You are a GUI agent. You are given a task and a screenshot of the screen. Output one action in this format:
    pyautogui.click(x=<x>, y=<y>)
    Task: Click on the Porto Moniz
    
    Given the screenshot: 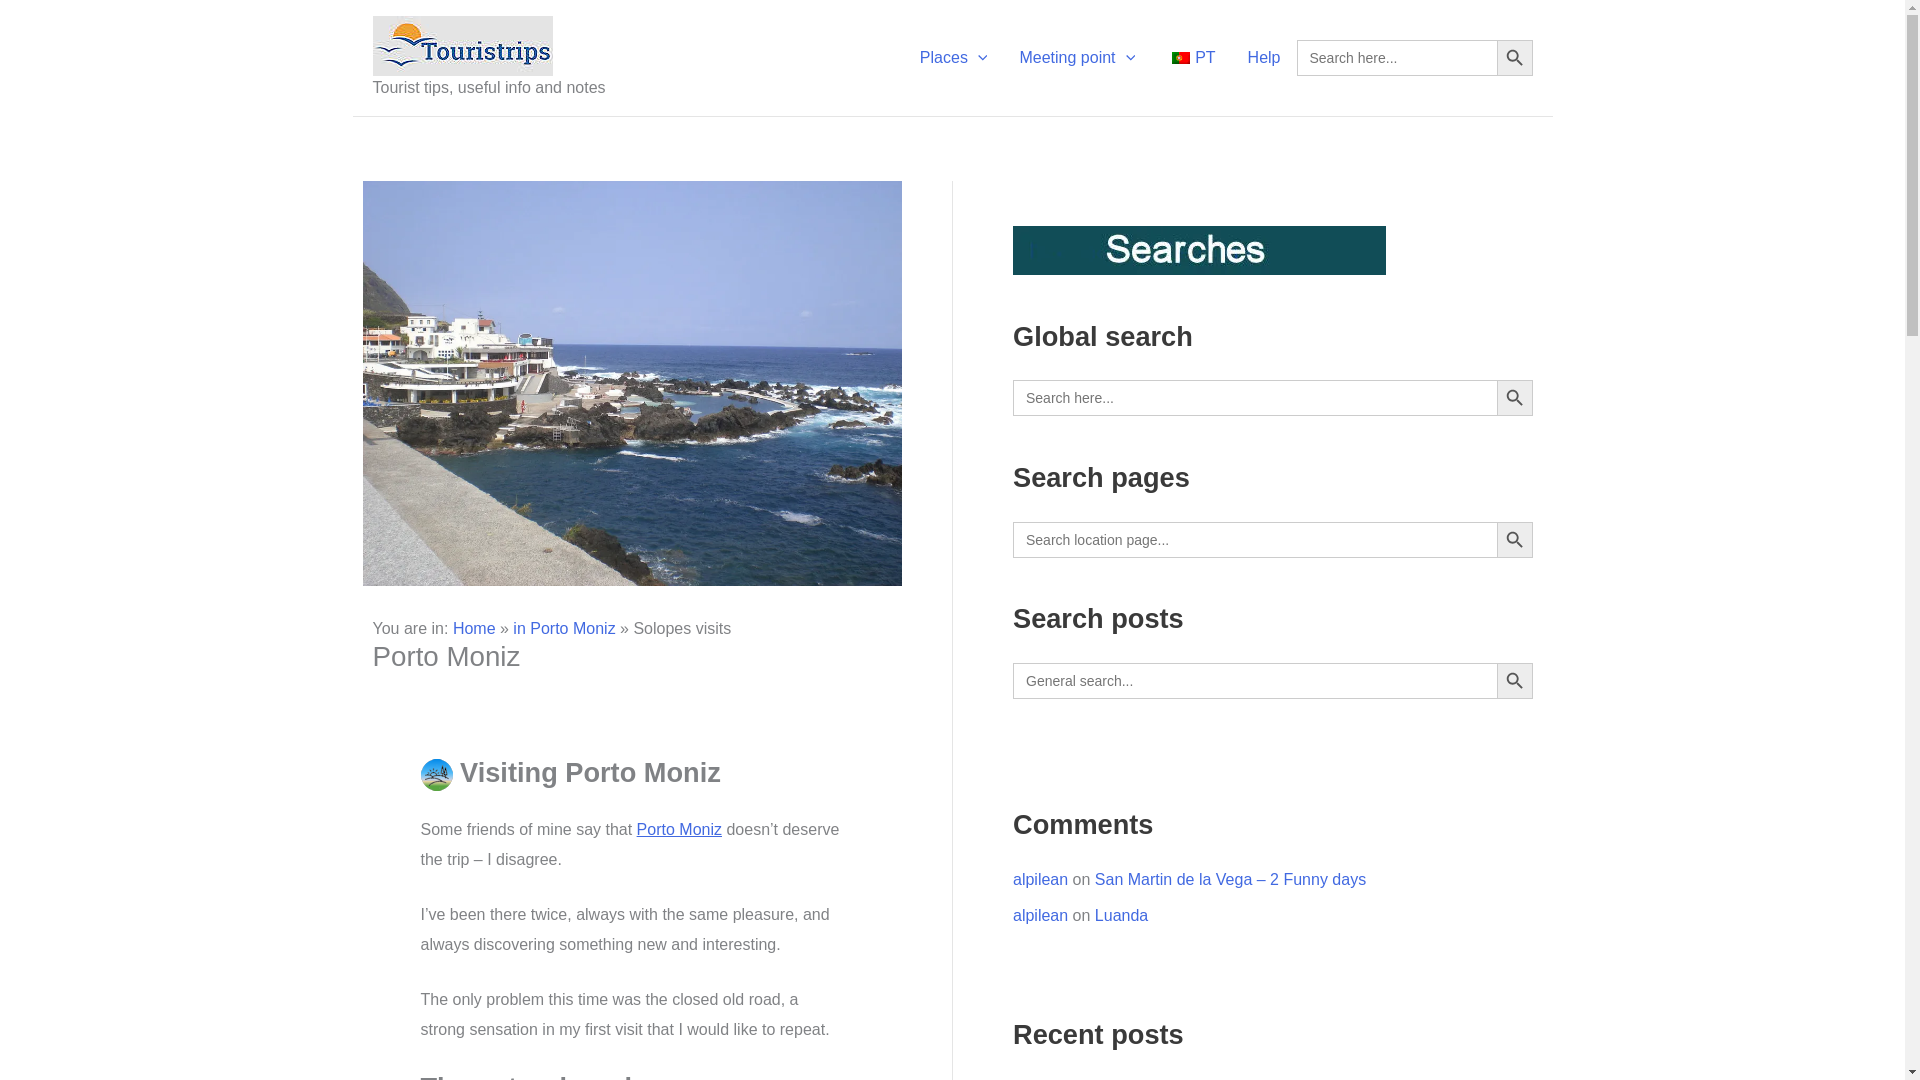 What is the action you would take?
    pyautogui.click(x=679, y=829)
    